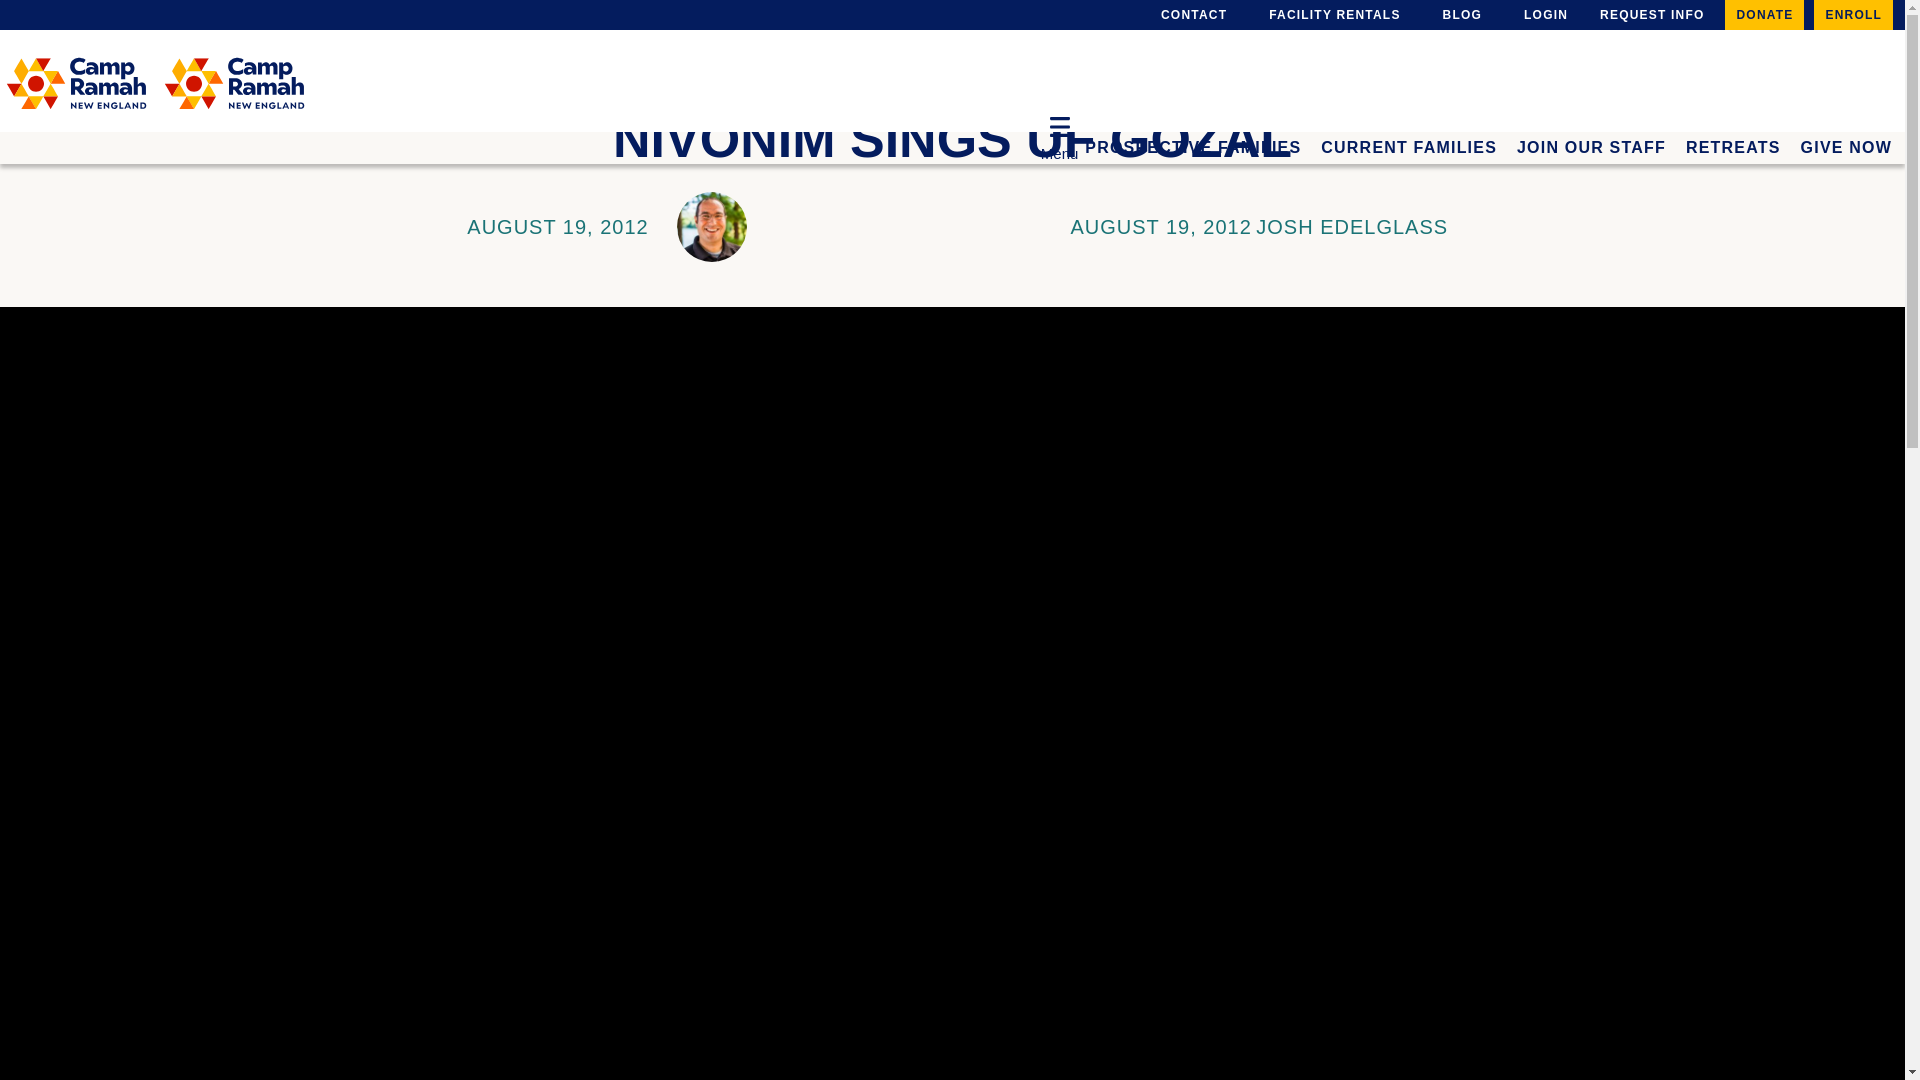 The image size is (1920, 1080). Describe the element at coordinates (1764, 15) in the screenshot. I see `DONATE` at that location.